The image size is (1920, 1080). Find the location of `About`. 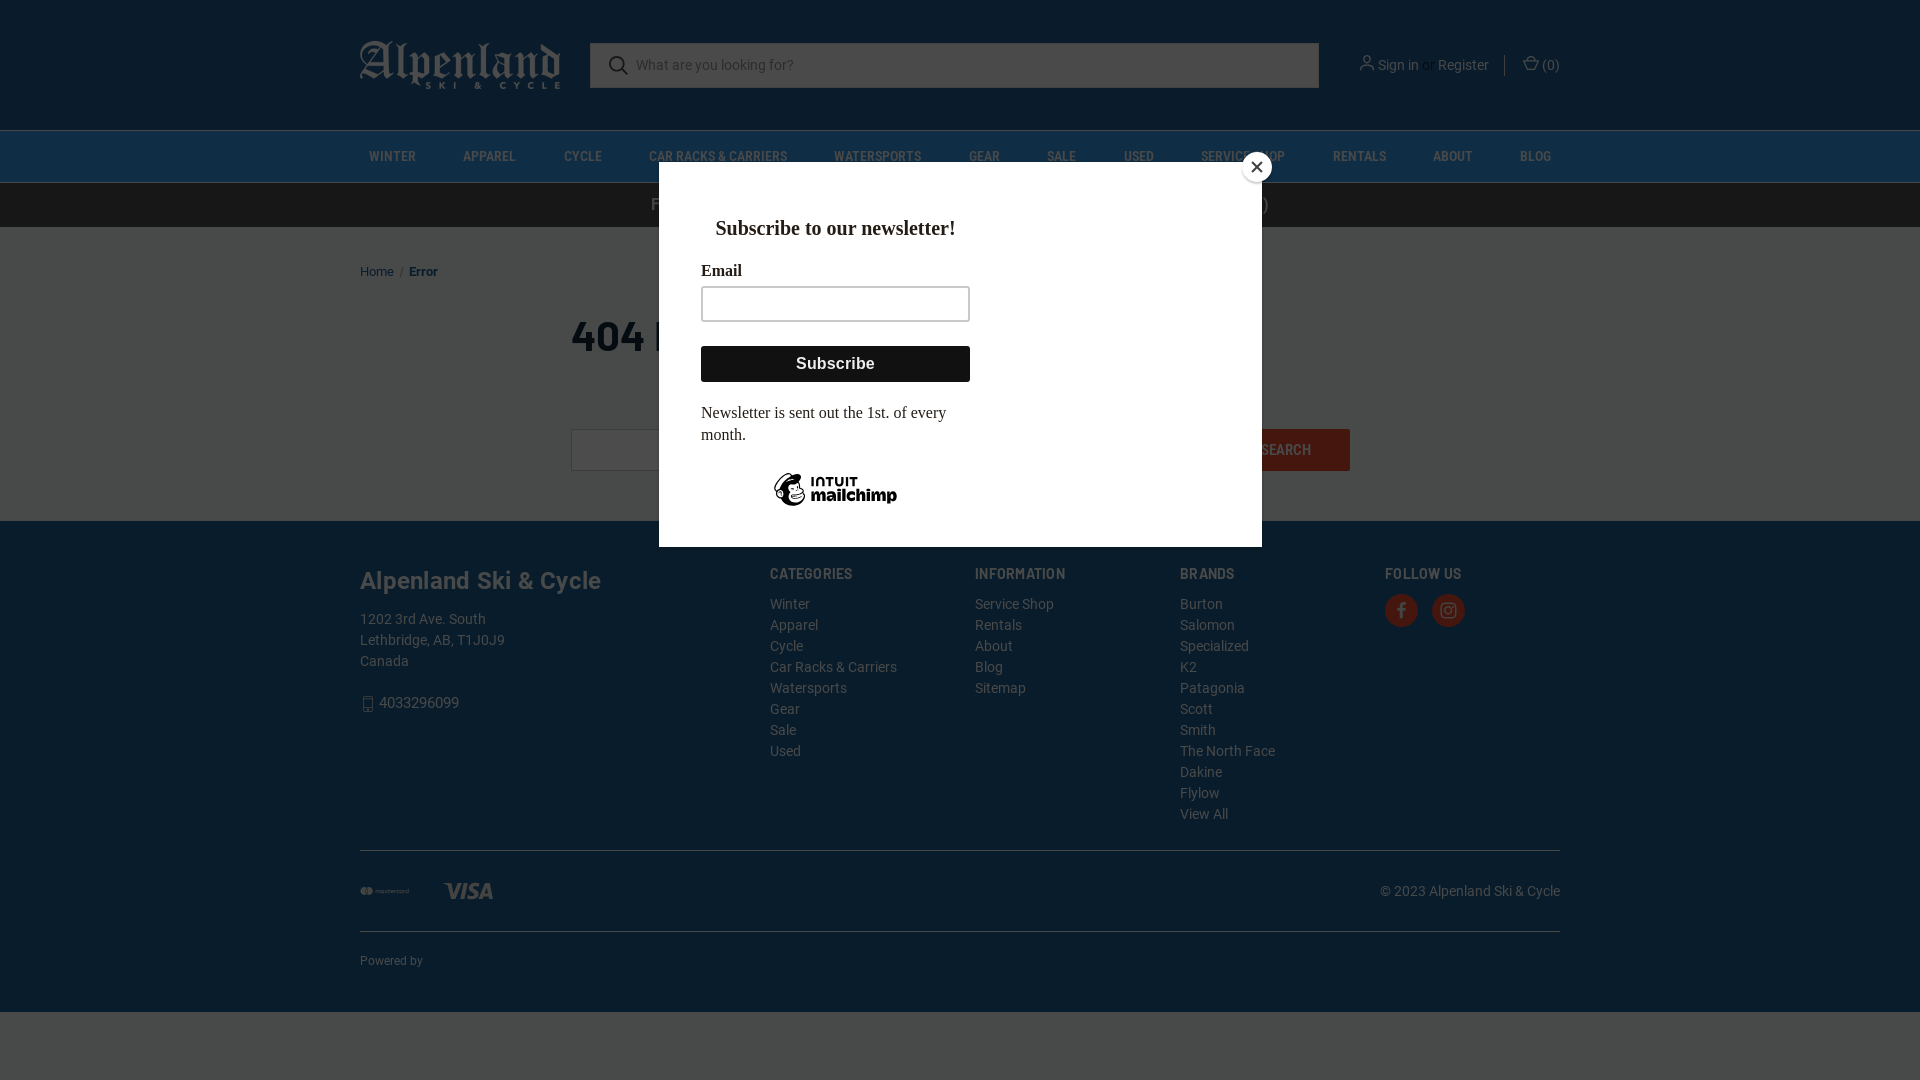

About is located at coordinates (994, 646).